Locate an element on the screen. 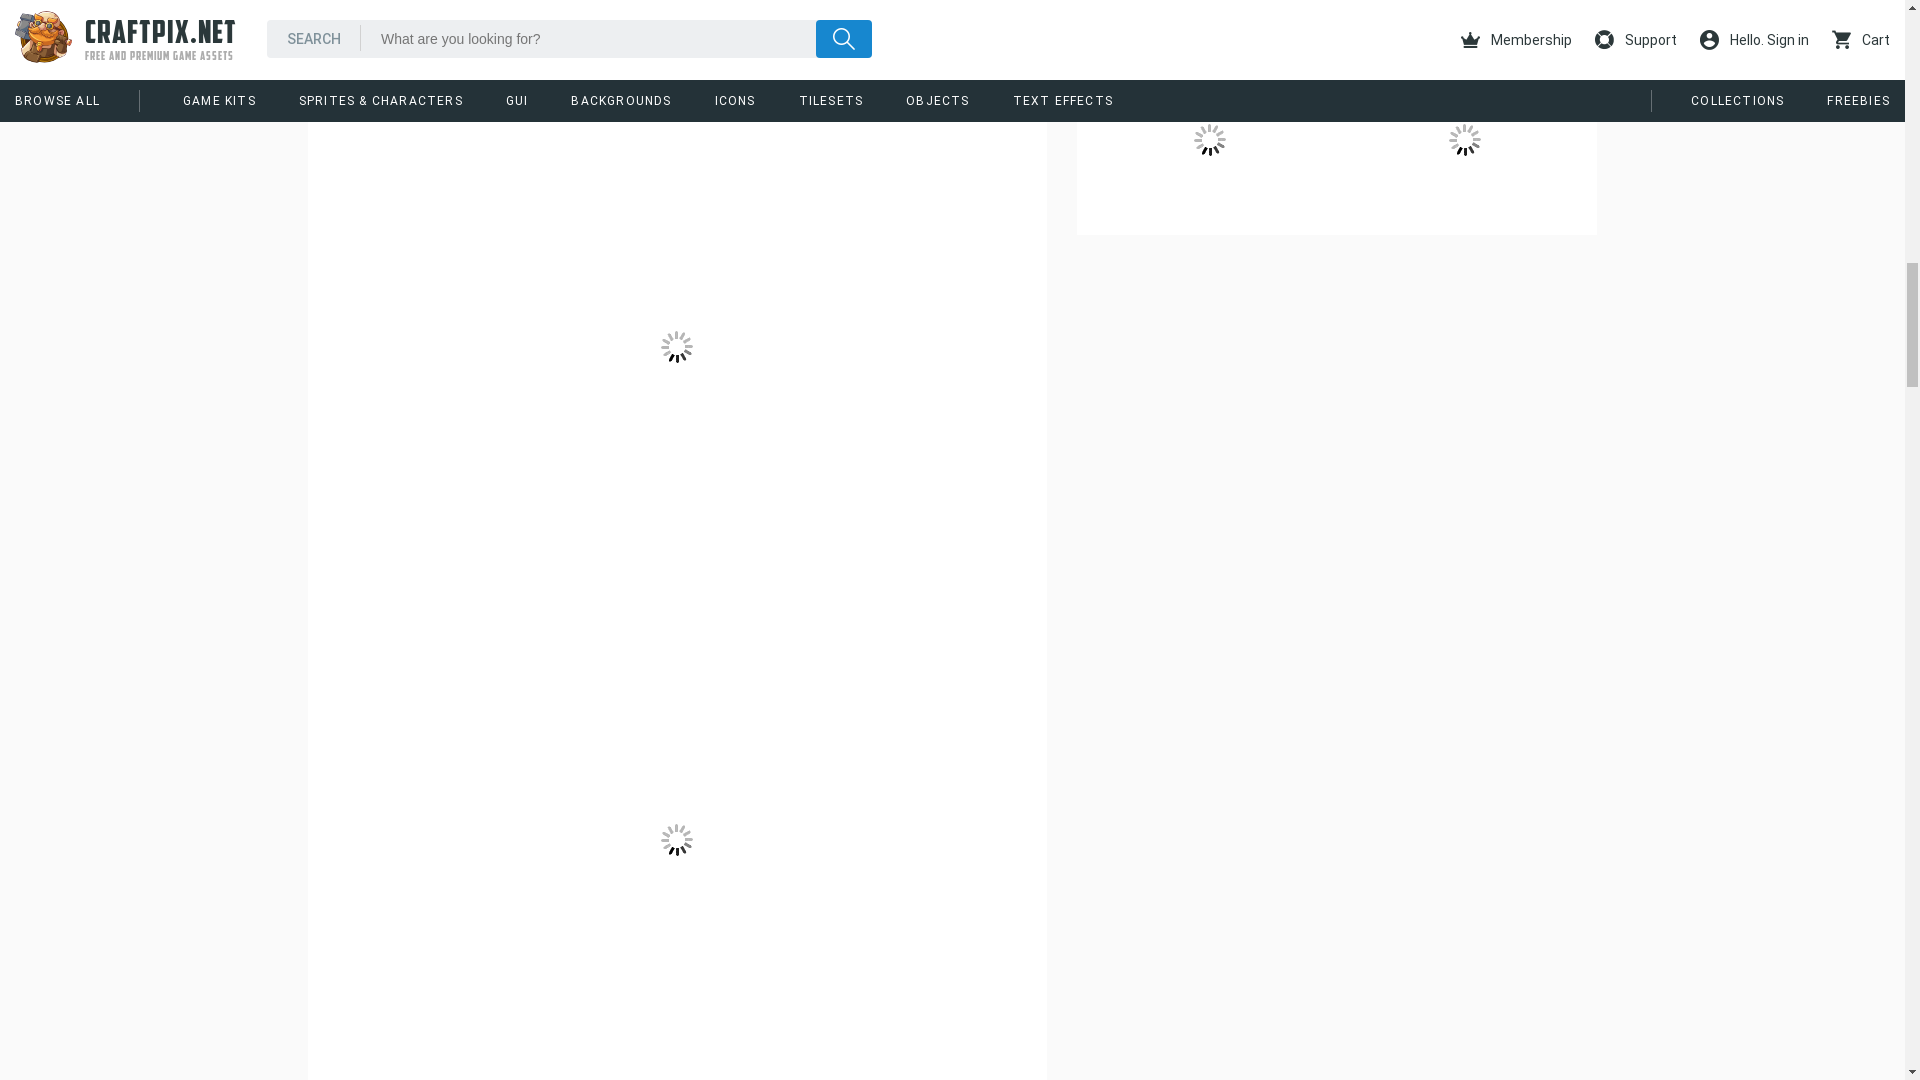 This screenshot has width=1920, height=1080. Top Down Smoke Sprites Pixel Art is located at coordinates (1209, 139).